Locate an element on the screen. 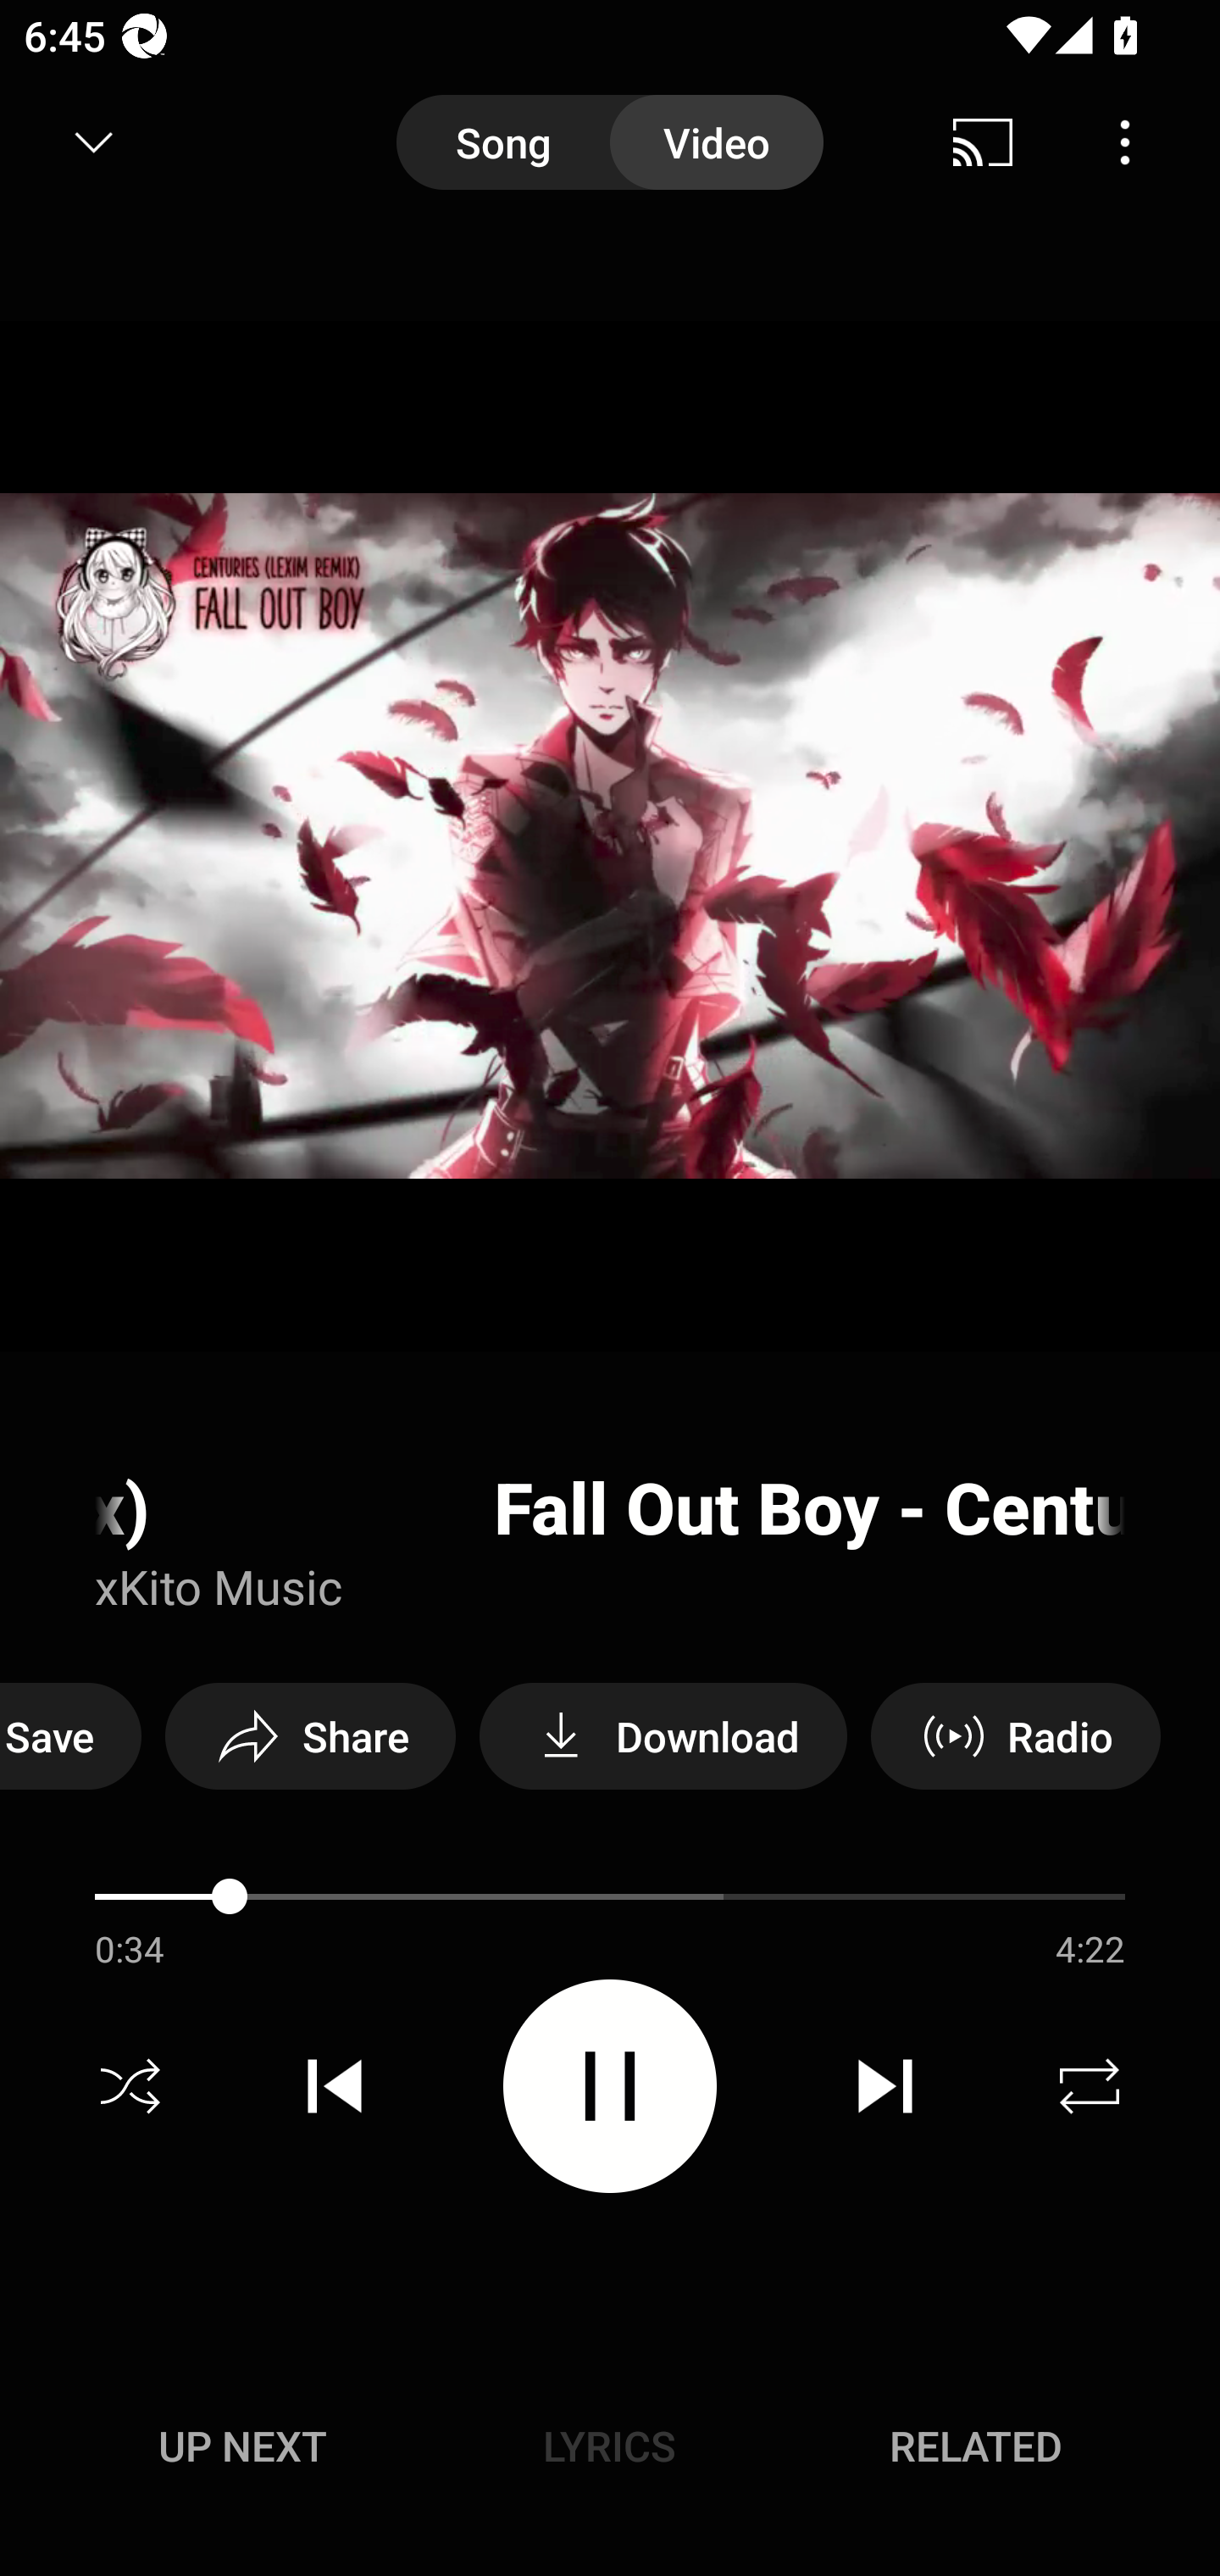 Image resolution: width=1220 pixels, height=2576 pixels. Download is located at coordinates (663, 1735).